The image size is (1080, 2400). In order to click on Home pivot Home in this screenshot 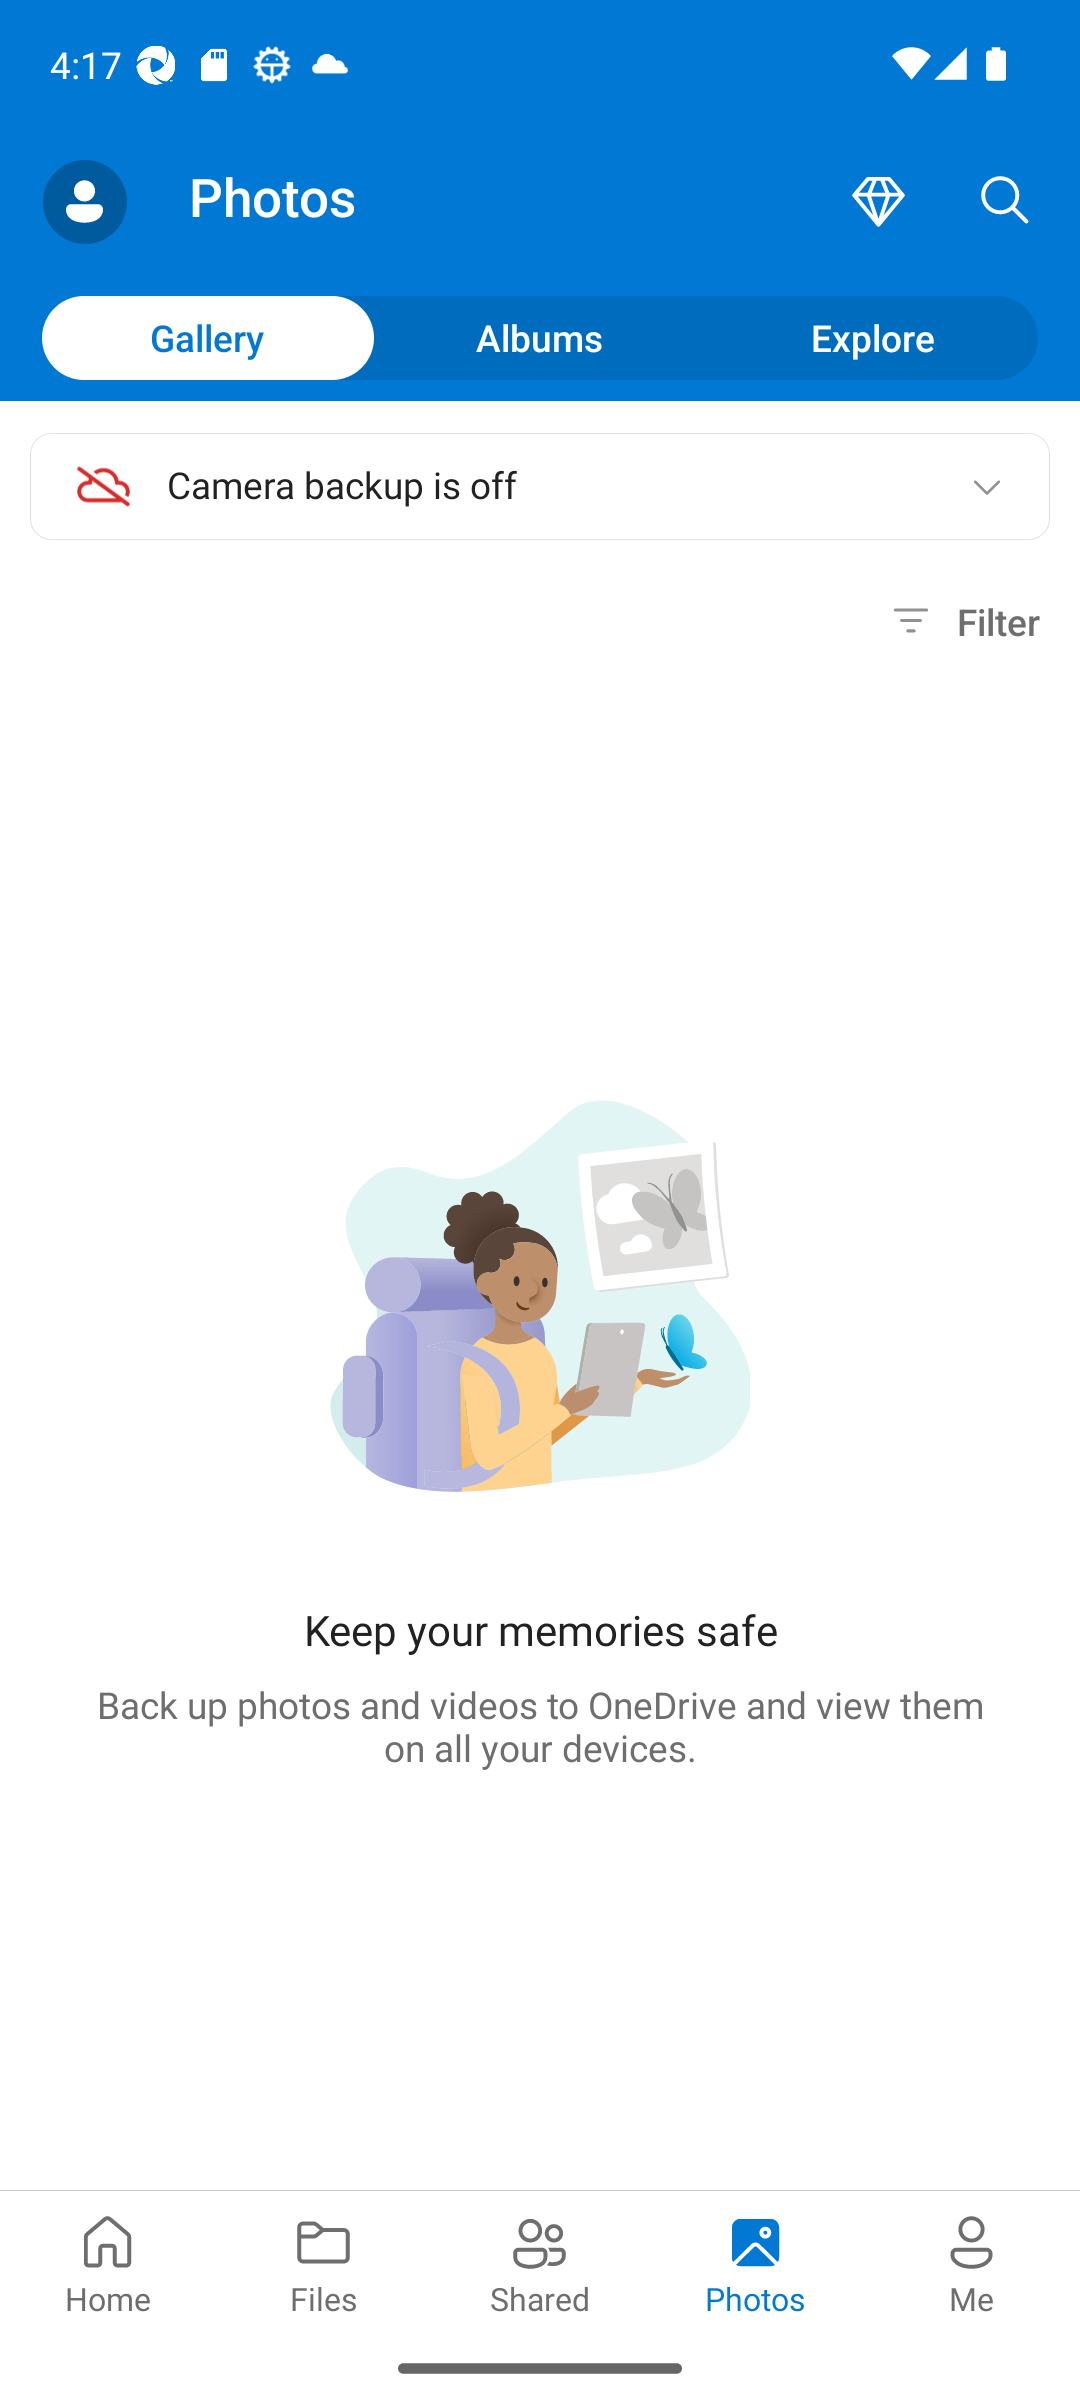, I will do `click(108, 2262)`.